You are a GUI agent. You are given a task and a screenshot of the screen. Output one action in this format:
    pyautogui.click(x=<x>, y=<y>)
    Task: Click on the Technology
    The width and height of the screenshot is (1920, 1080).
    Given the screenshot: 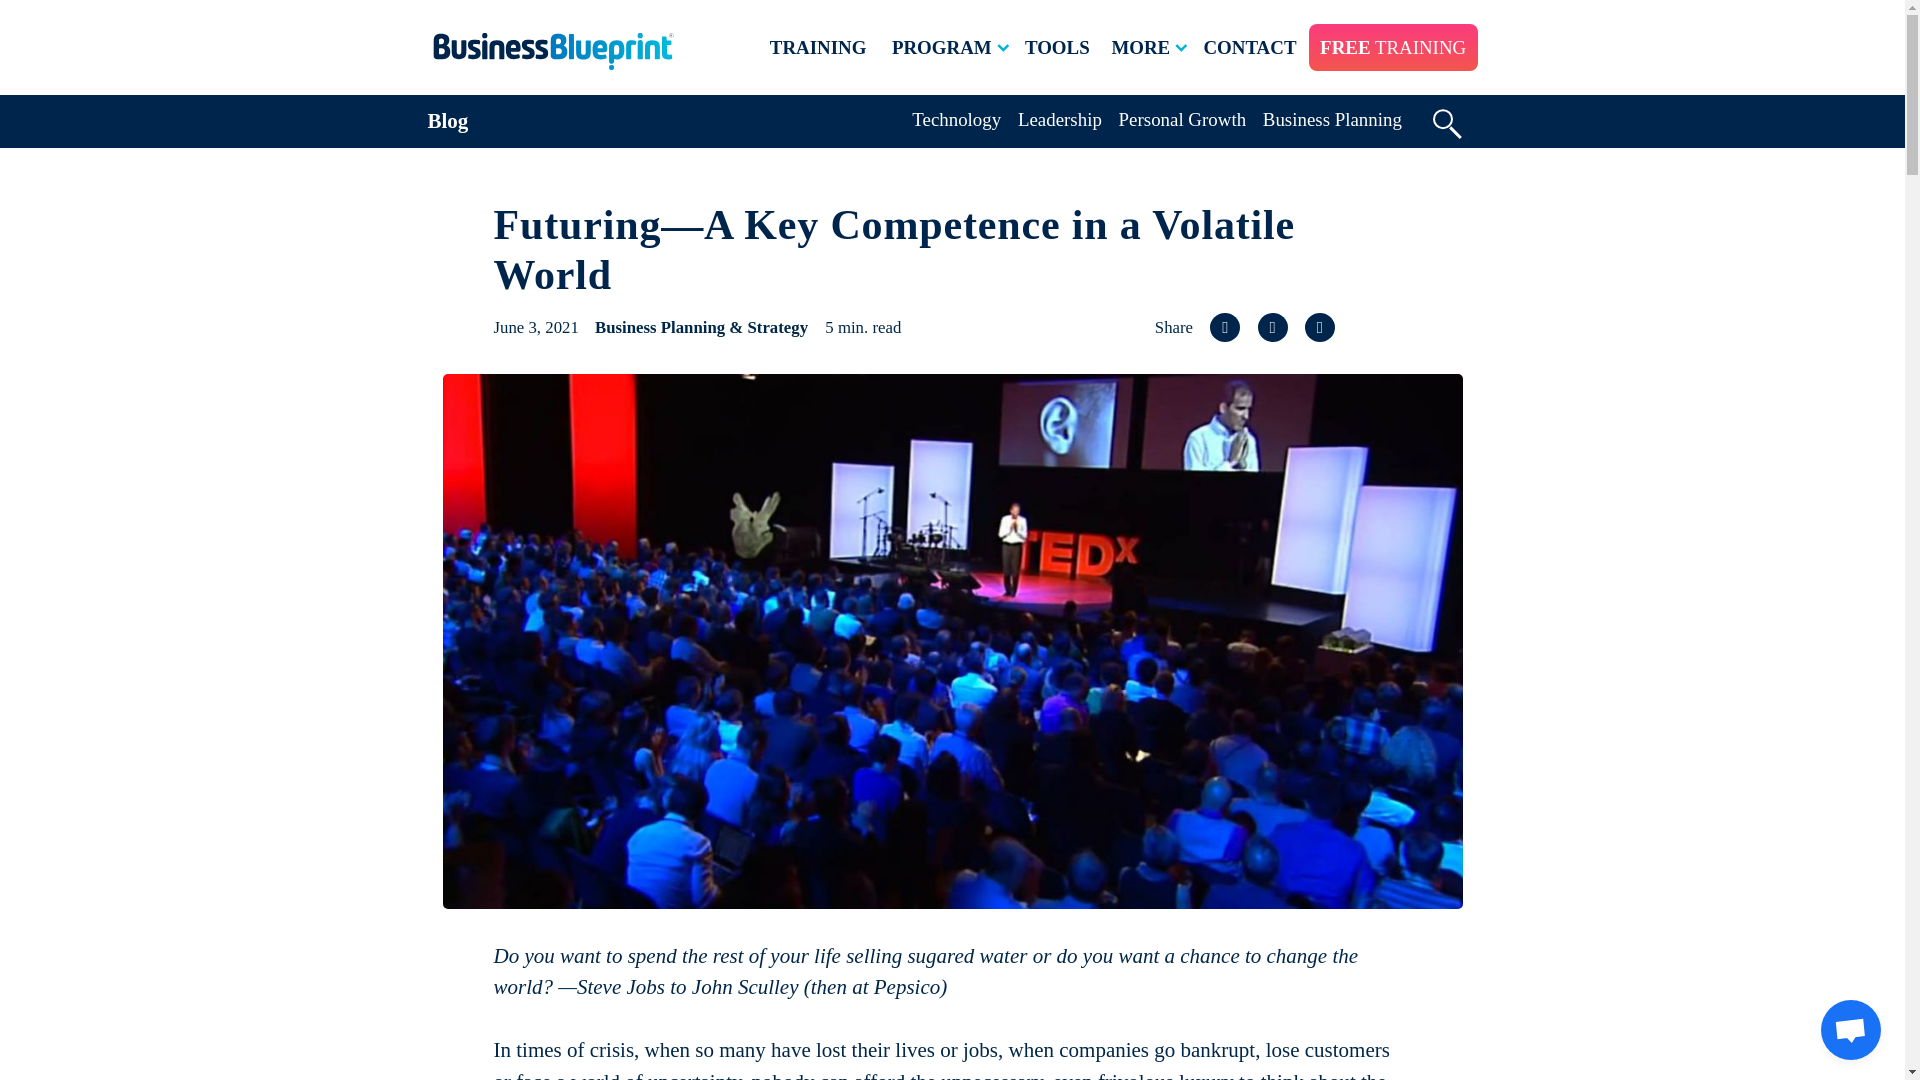 What is the action you would take?
    pyautogui.click(x=956, y=119)
    